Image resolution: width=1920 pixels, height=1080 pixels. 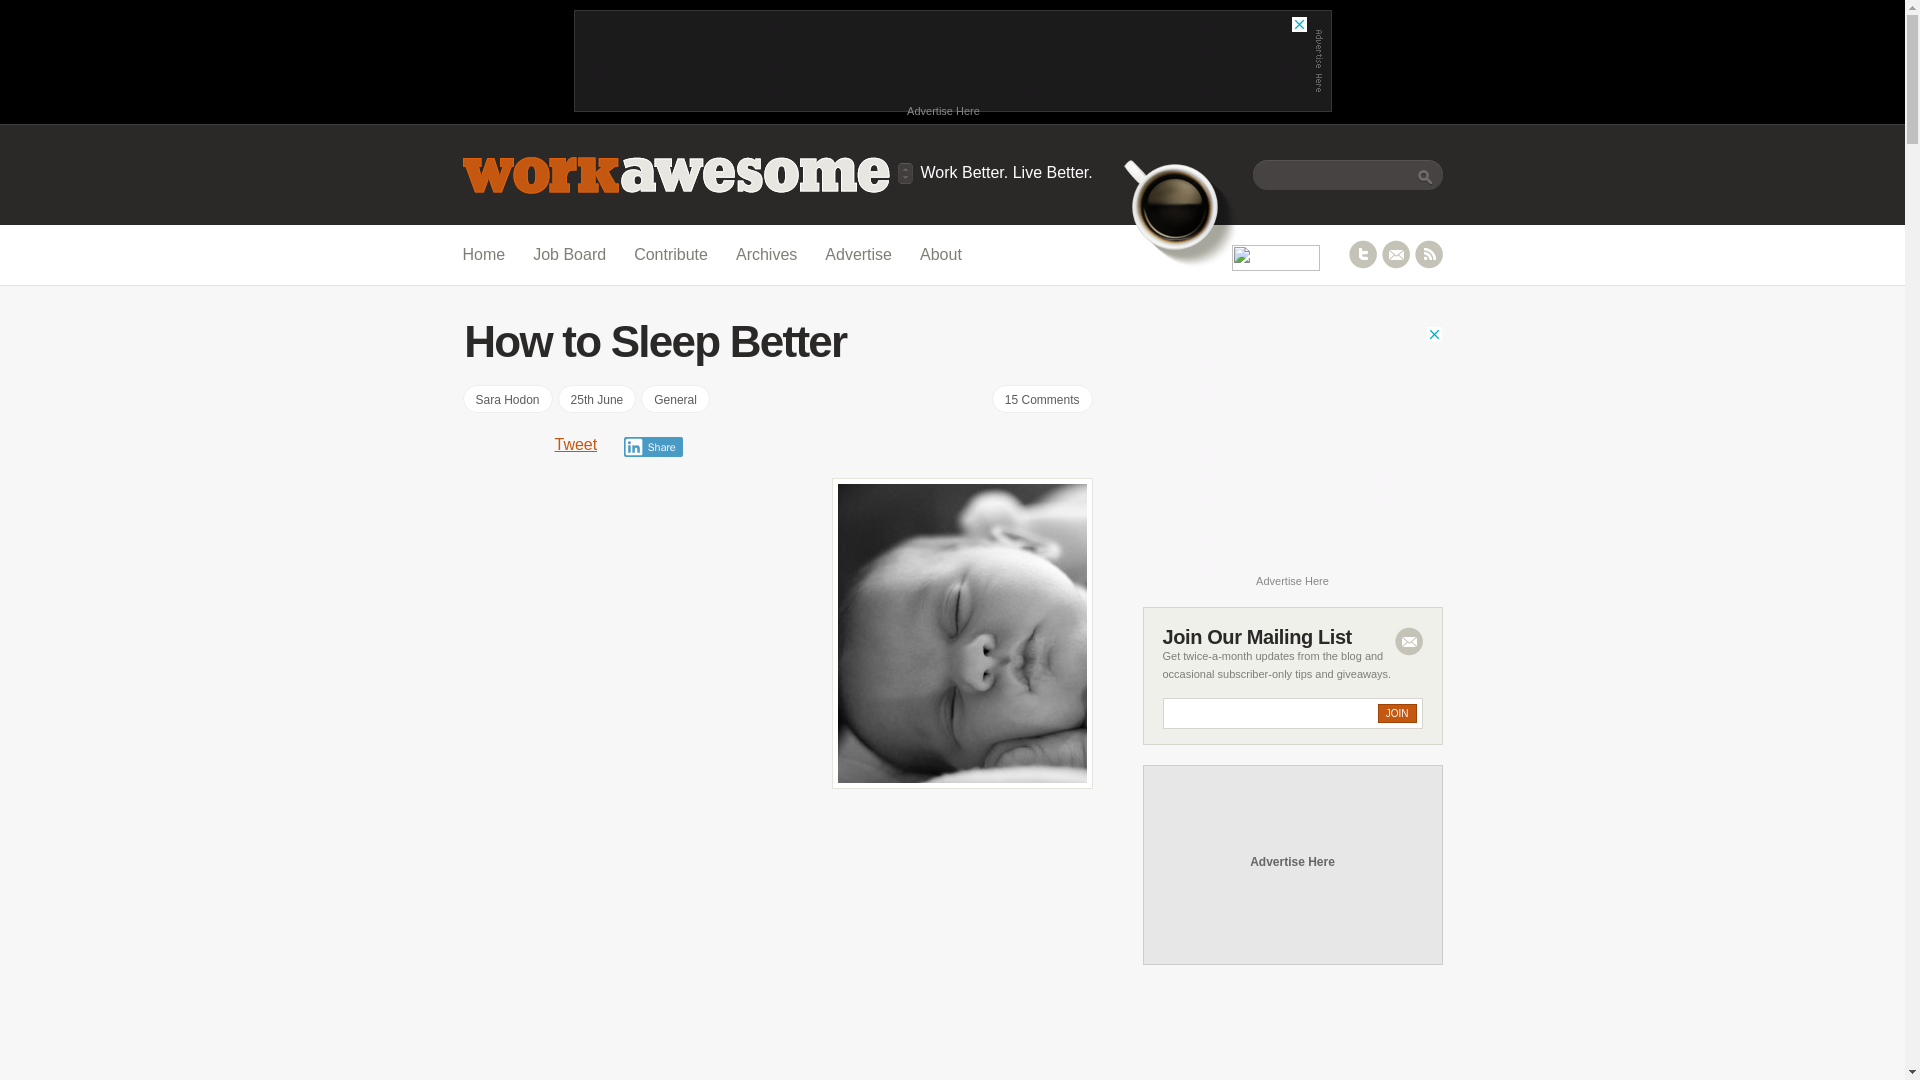 What do you see at coordinates (1397, 713) in the screenshot?
I see `Join` at bounding box center [1397, 713].